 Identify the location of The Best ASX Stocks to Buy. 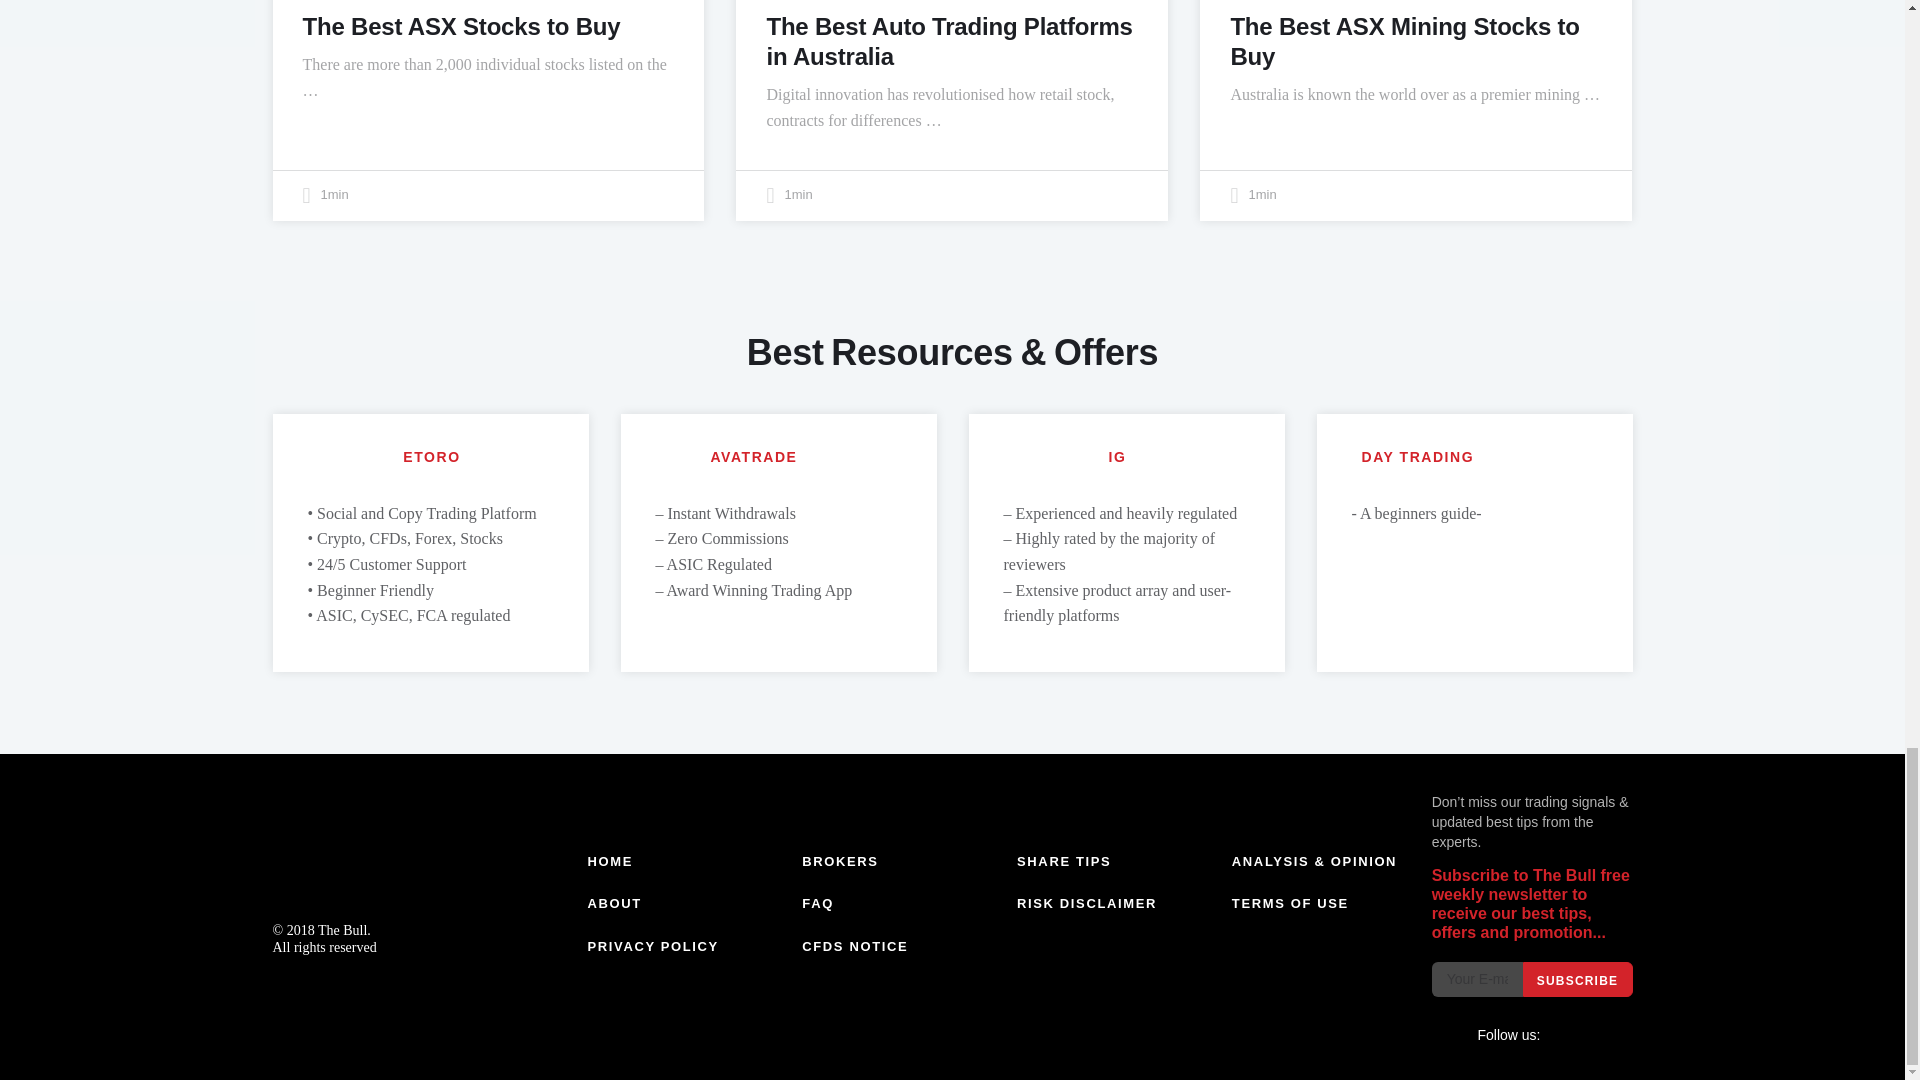
(460, 26).